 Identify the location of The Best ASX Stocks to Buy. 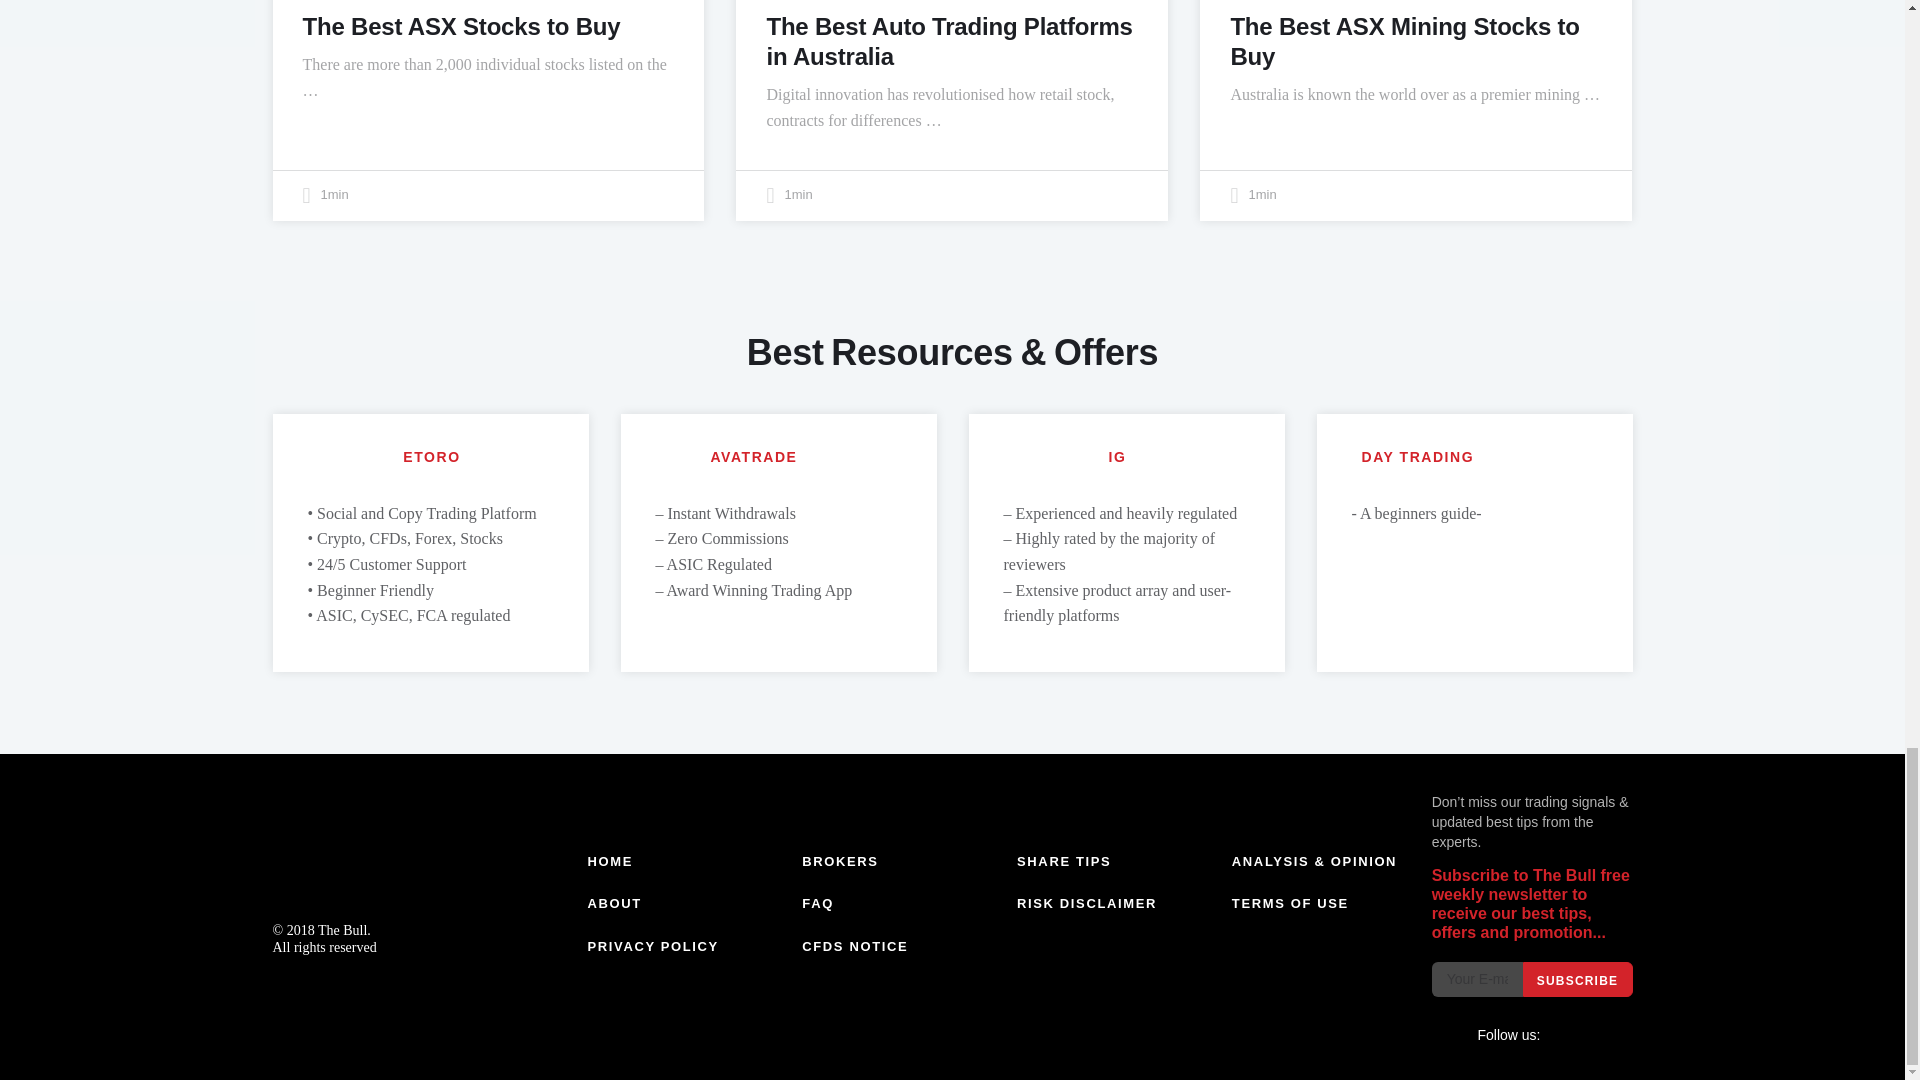
(460, 26).